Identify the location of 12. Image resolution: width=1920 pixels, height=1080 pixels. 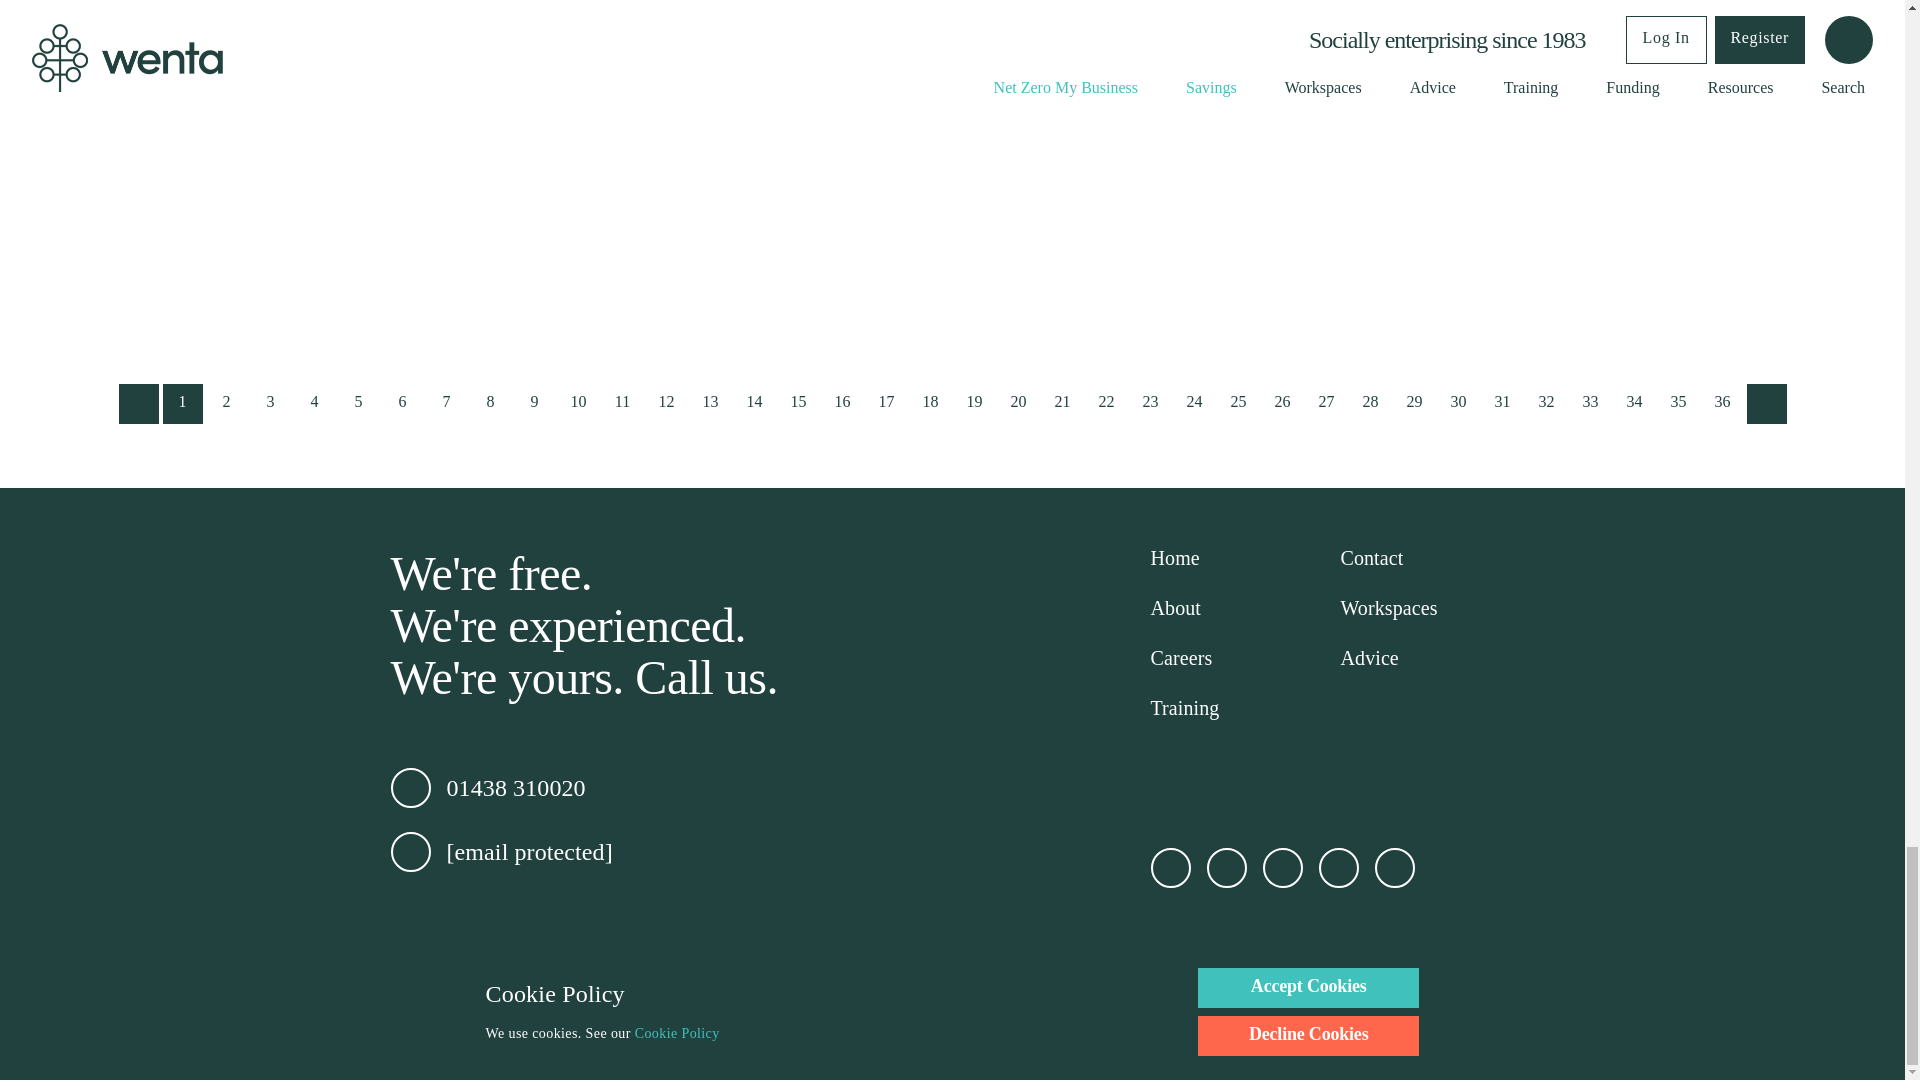
(665, 404).